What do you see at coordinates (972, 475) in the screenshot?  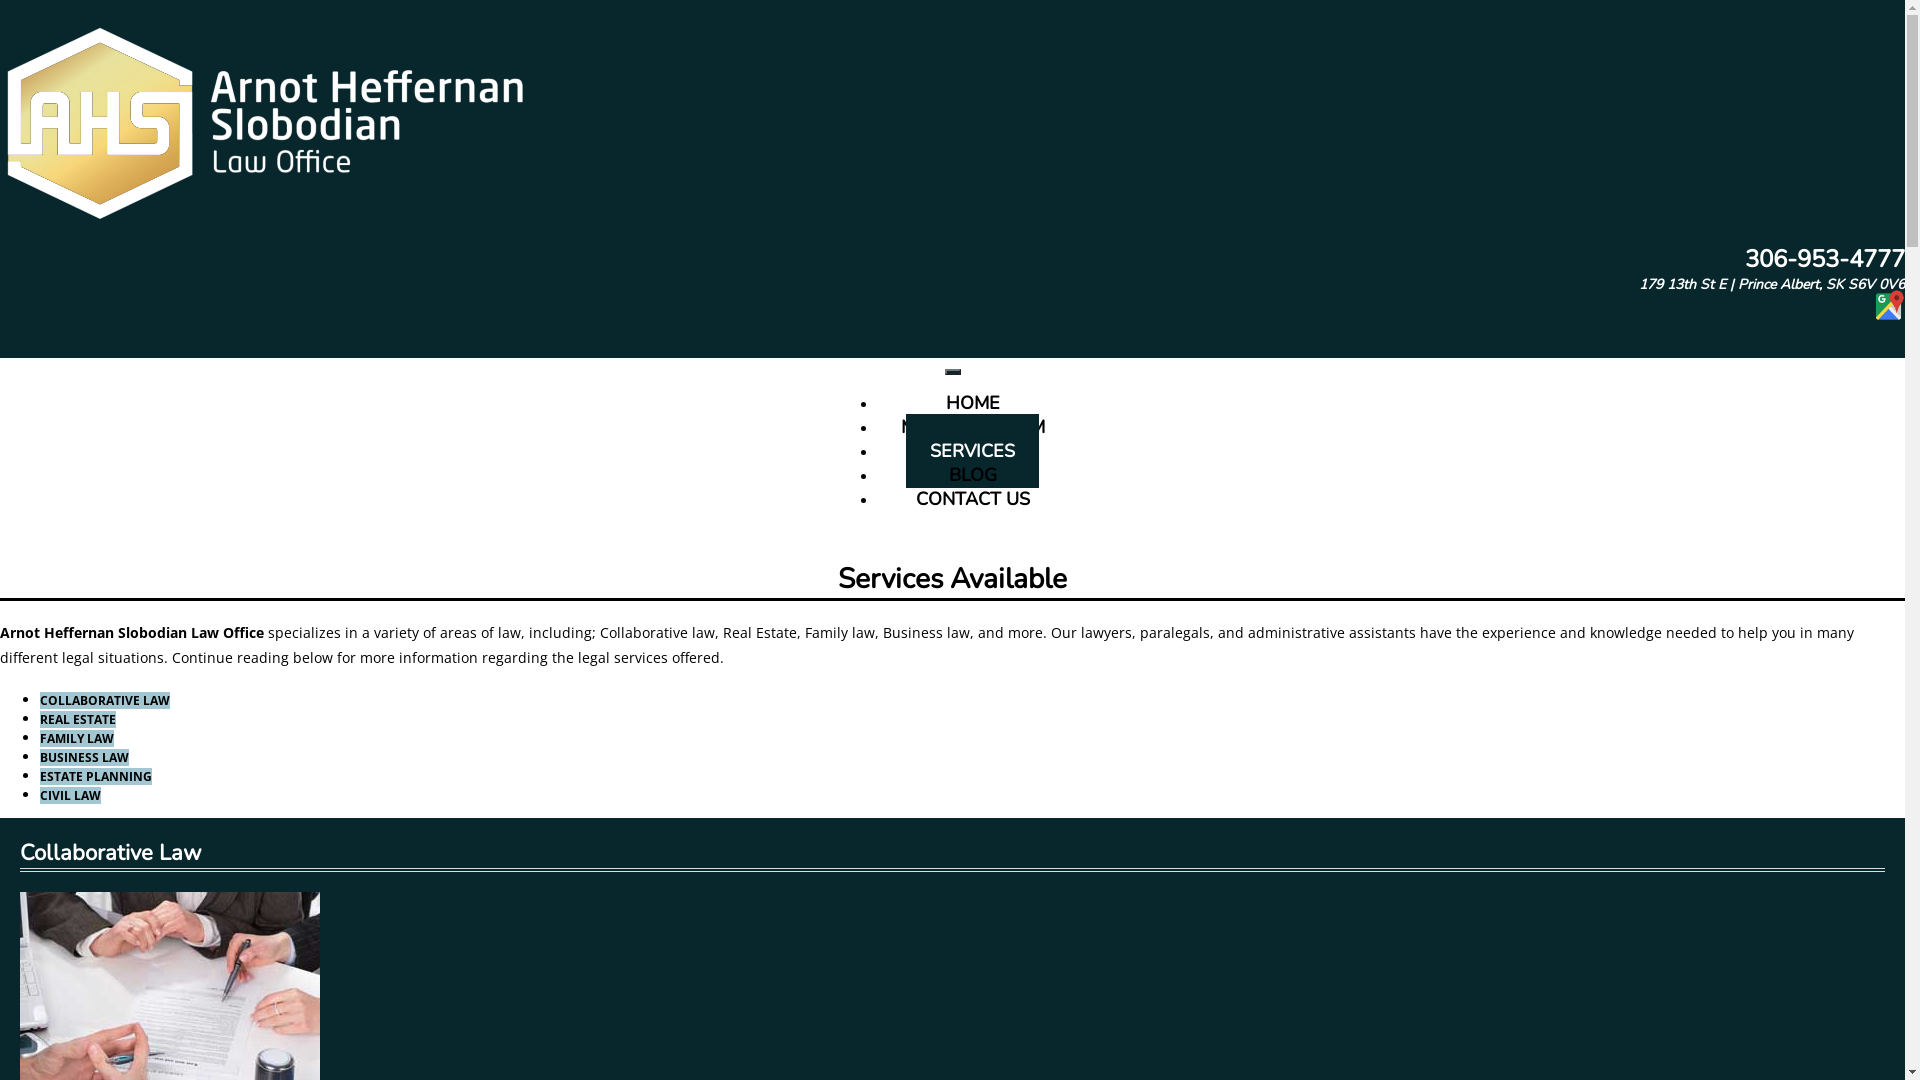 I see `BLOG` at bounding box center [972, 475].